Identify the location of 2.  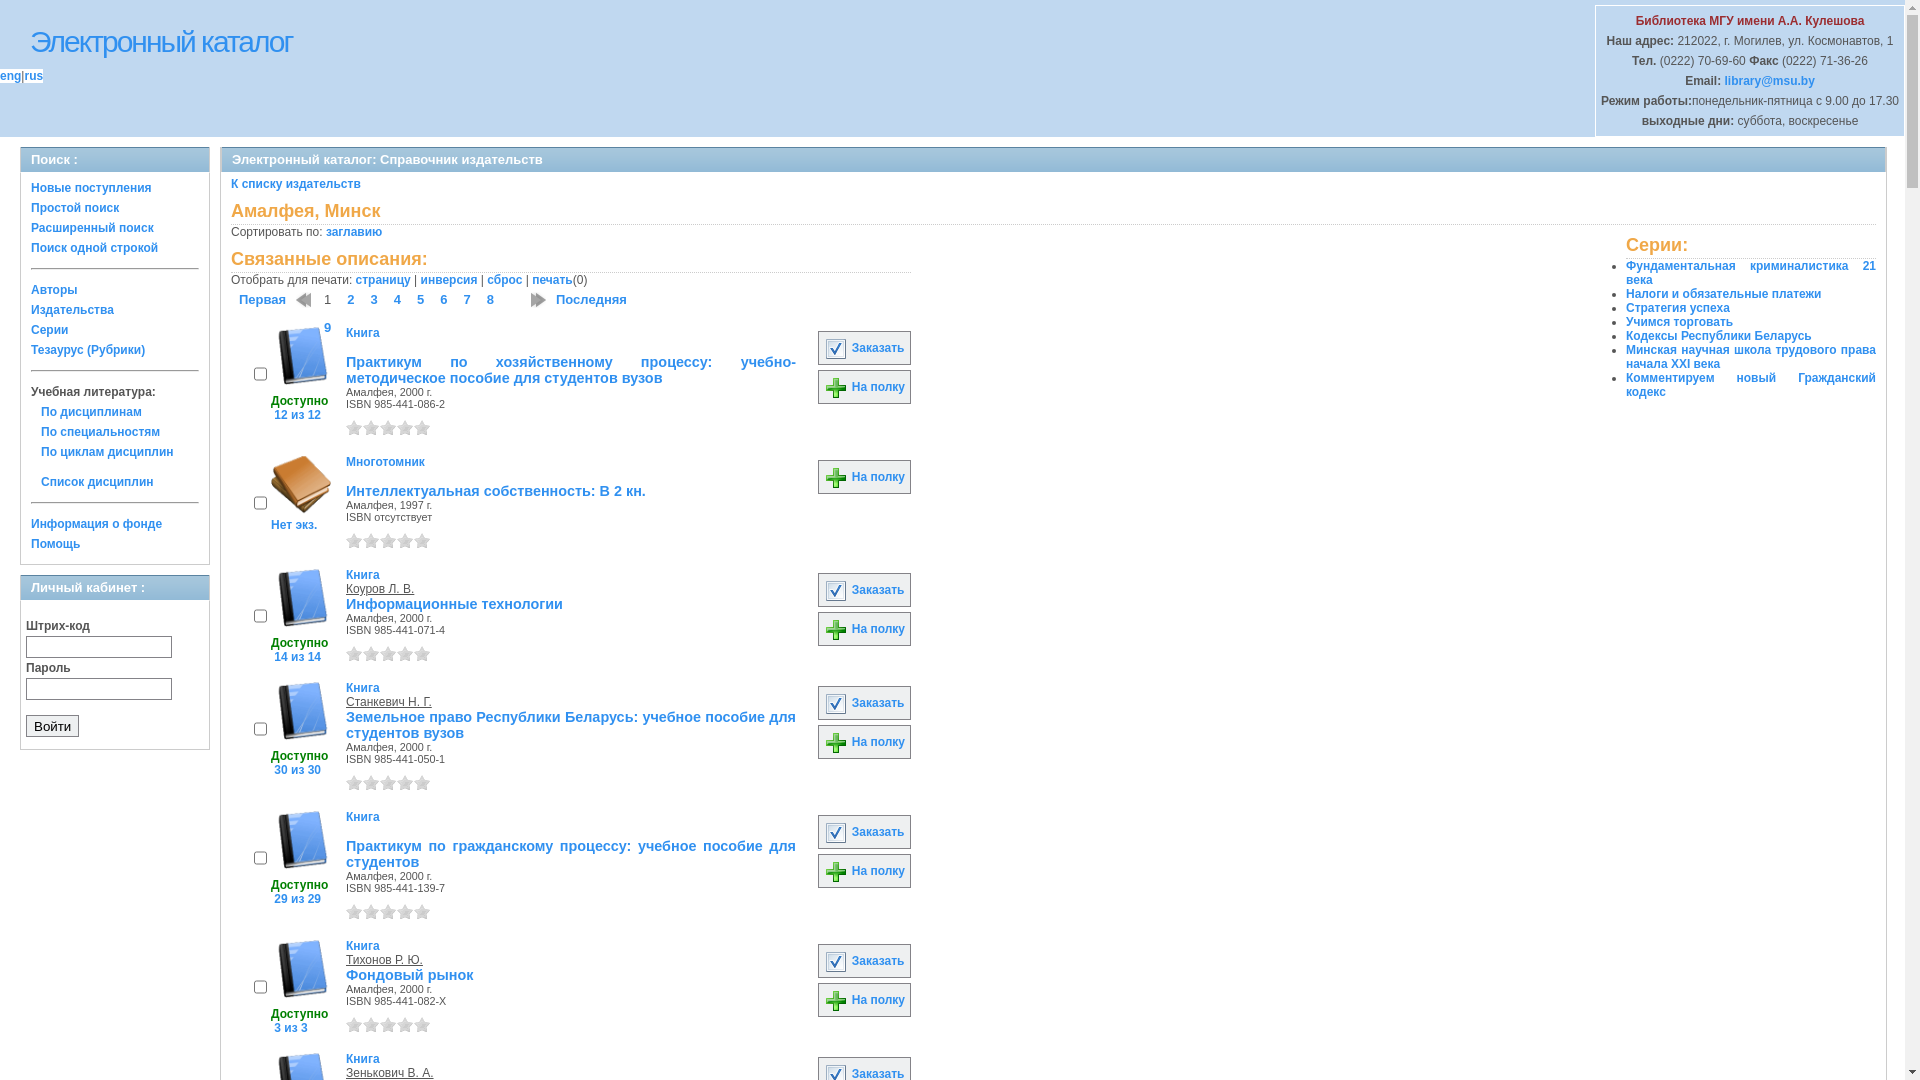
(371, 654).